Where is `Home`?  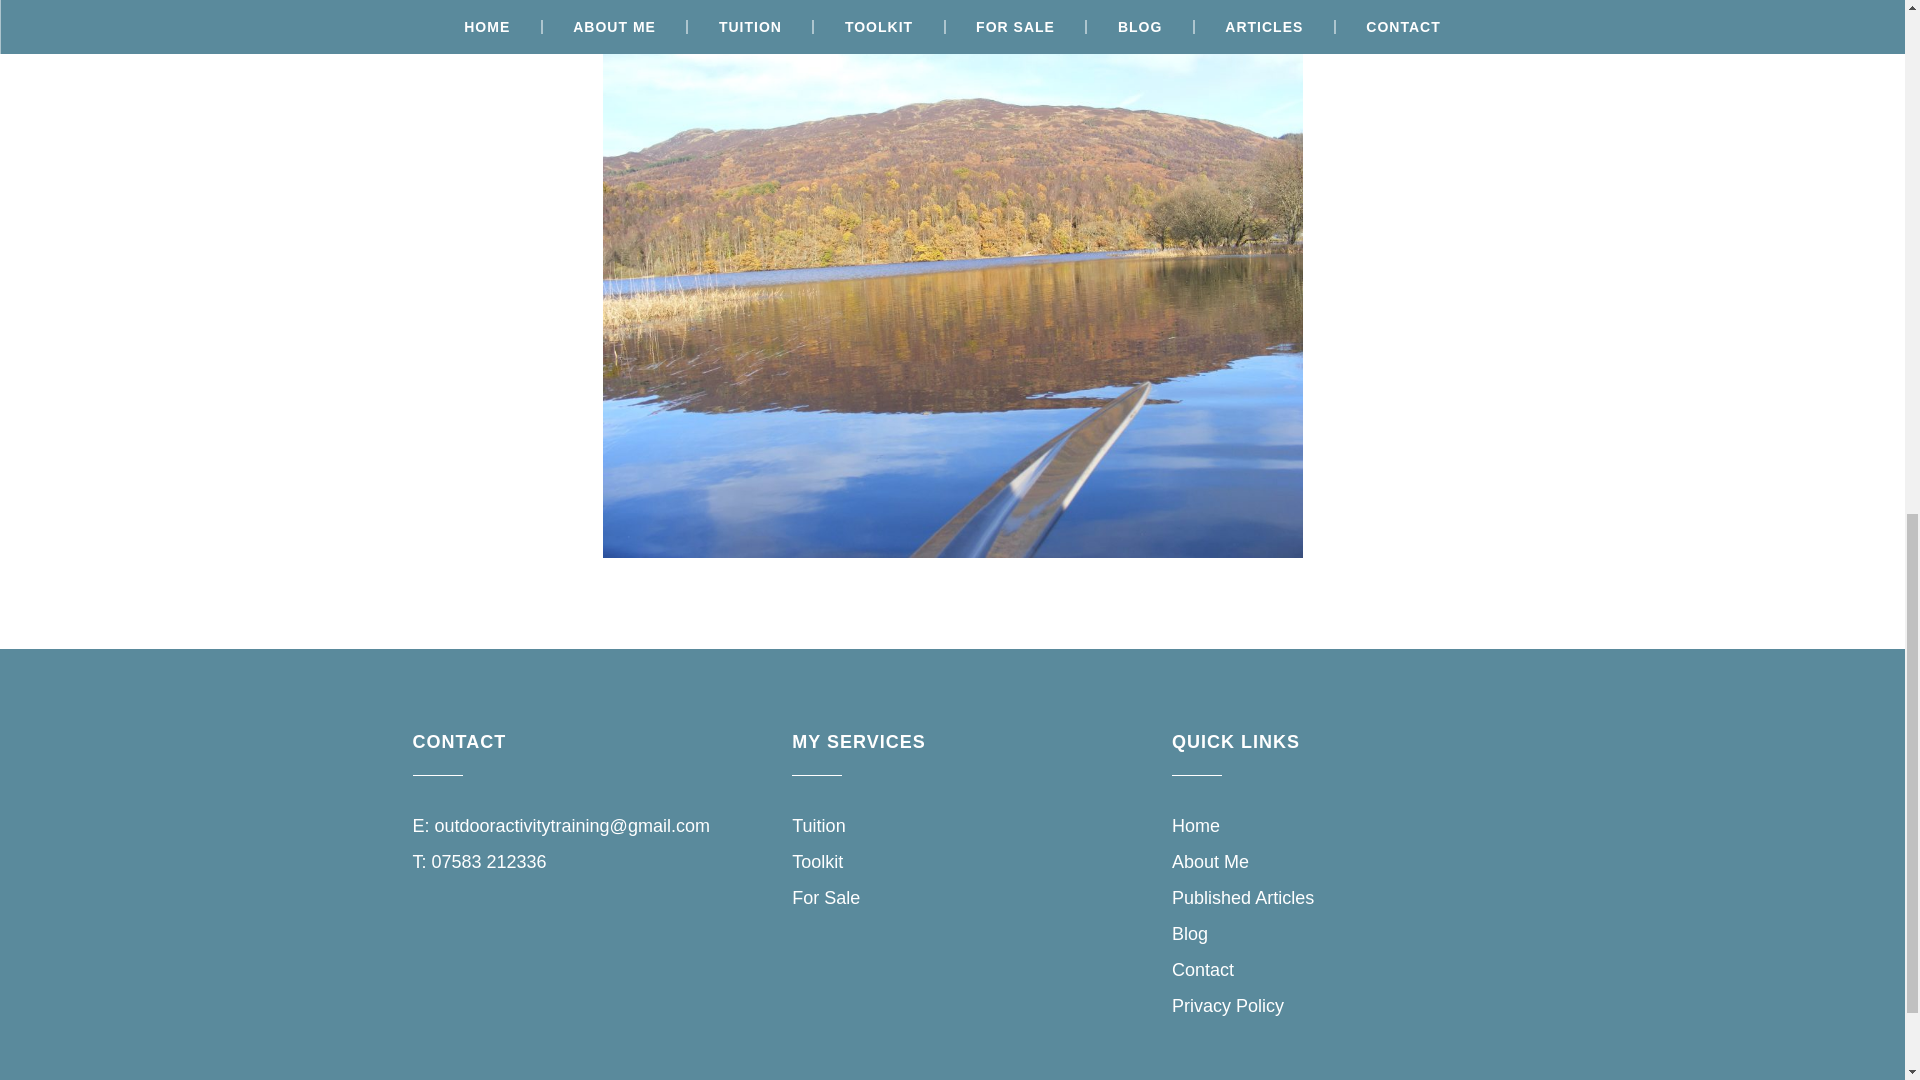
Home is located at coordinates (1195, 826).